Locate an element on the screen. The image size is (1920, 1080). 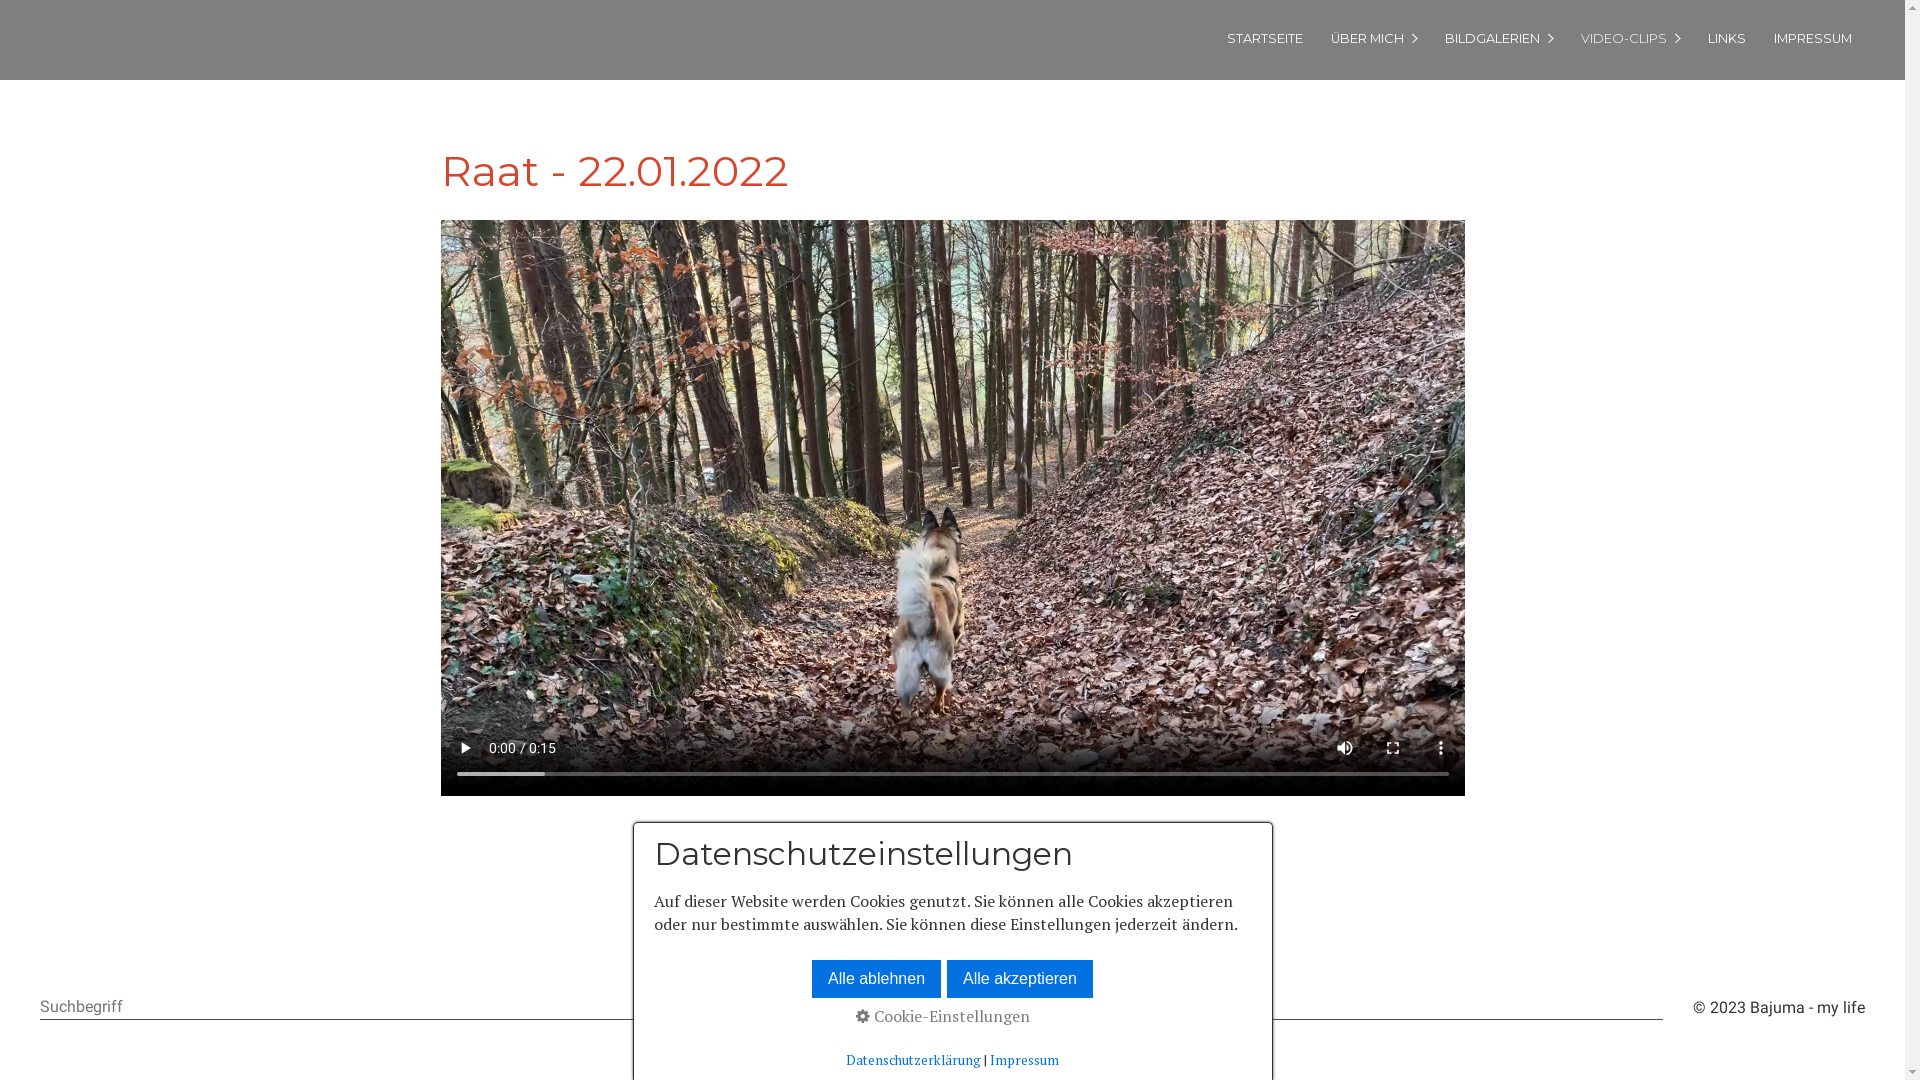
Alle ablehnen is located at coordinates (876, 979).